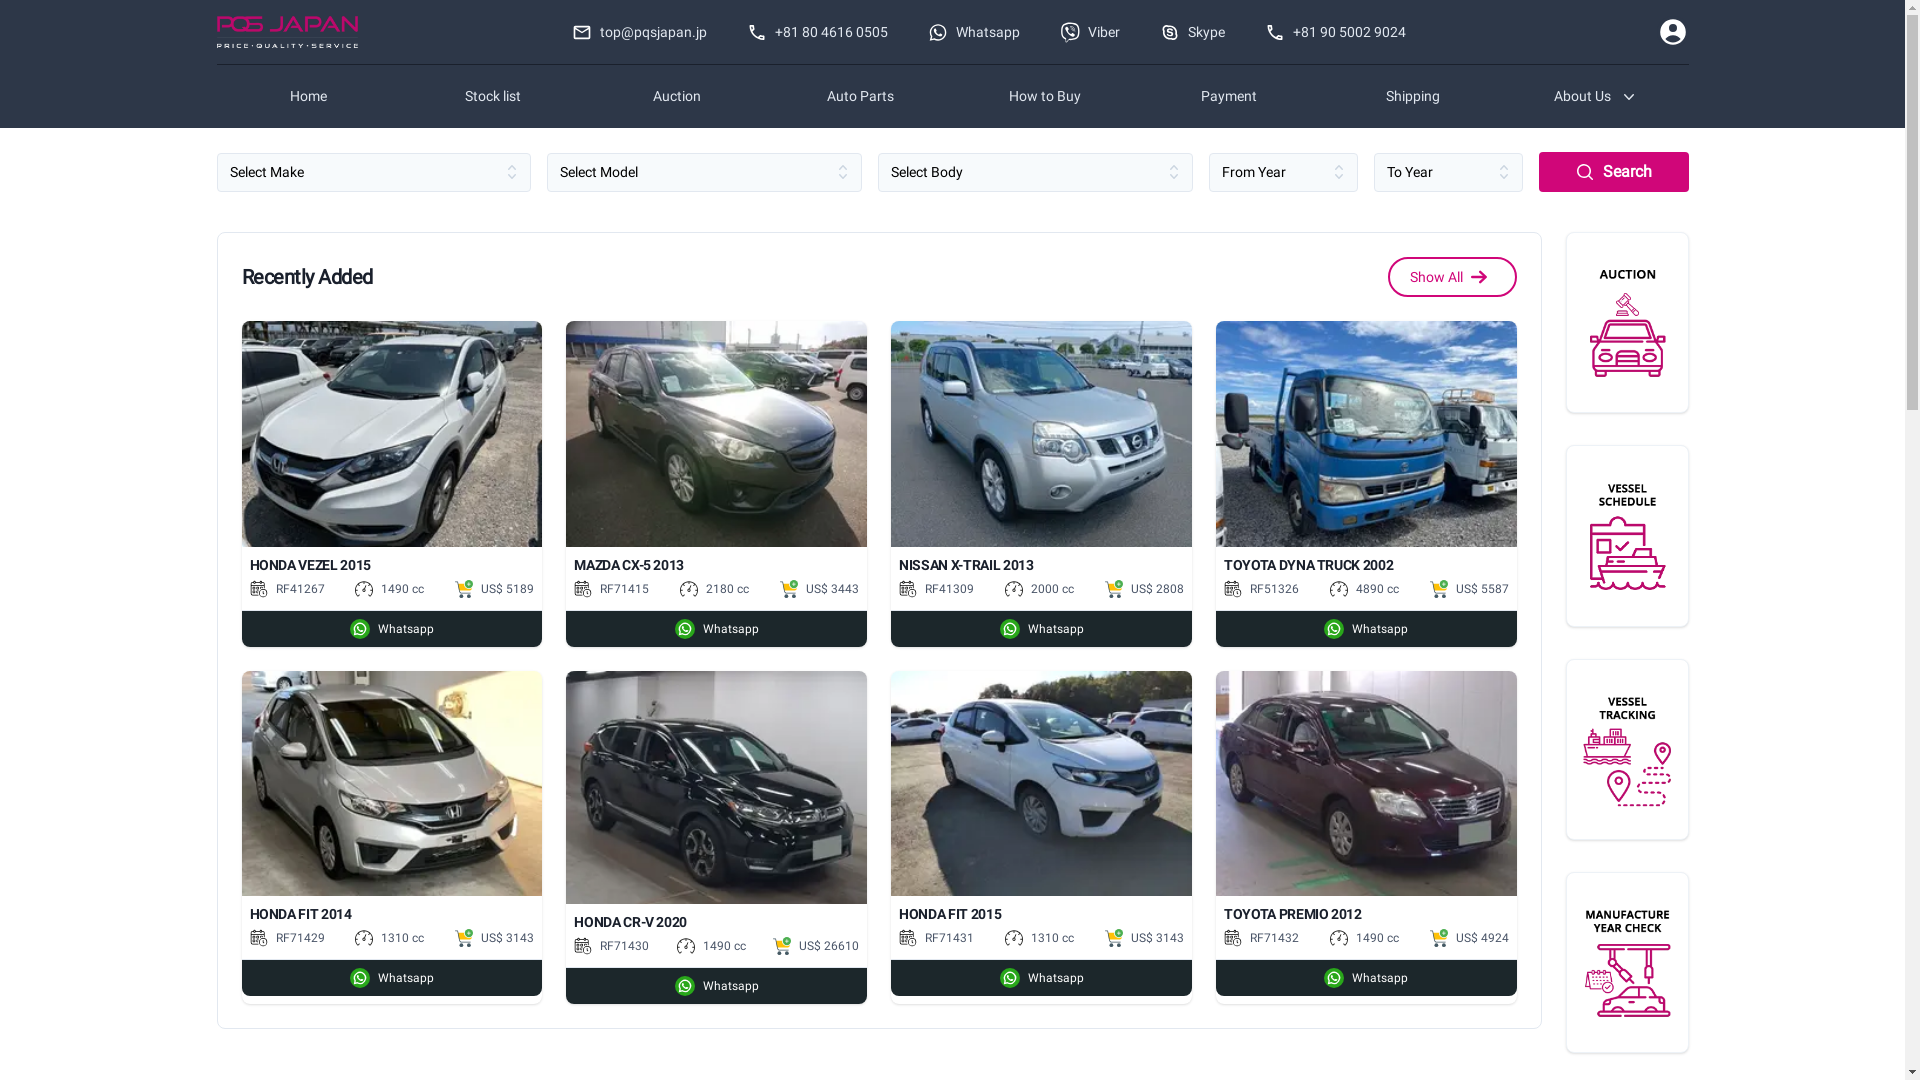  Describe the element at coordinates (492, 96) in the screenshot. I see `Stock list` at that location.